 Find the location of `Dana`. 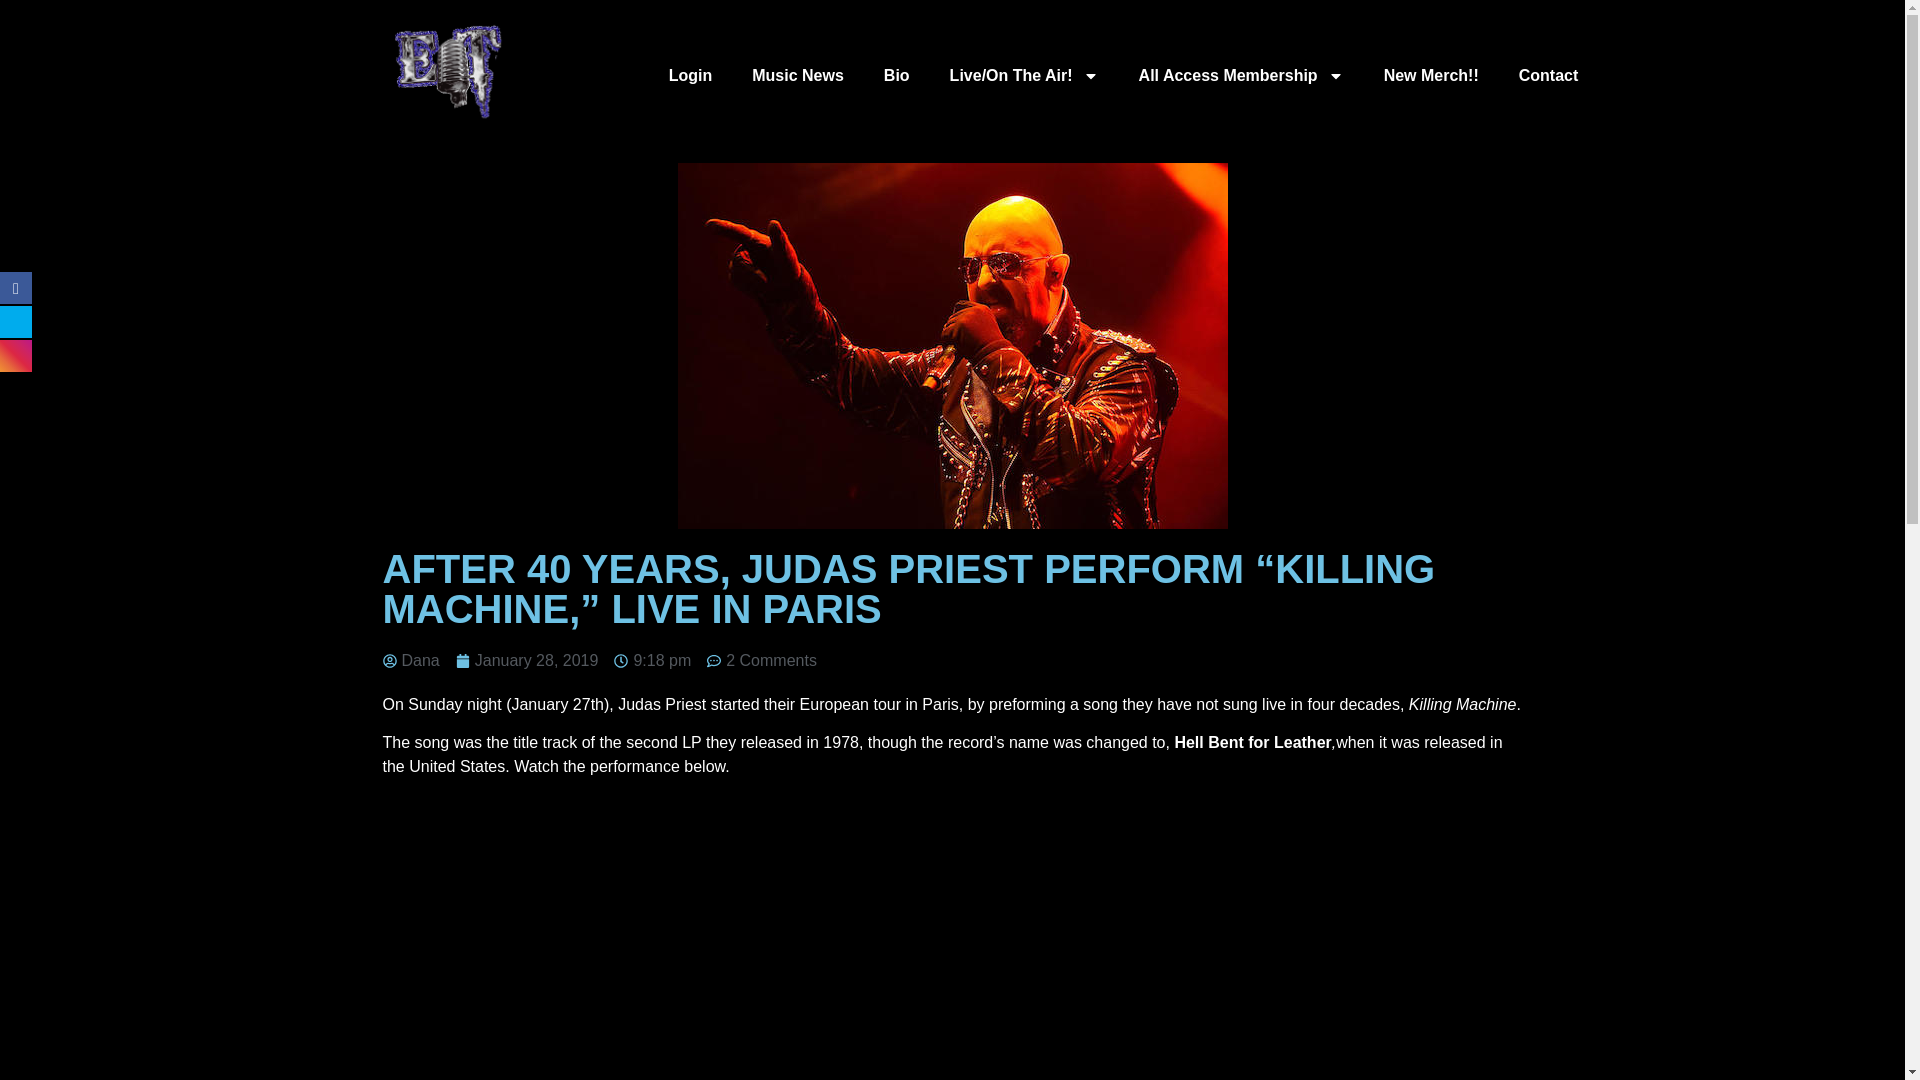

Dana is located at coordinates (410, 660).